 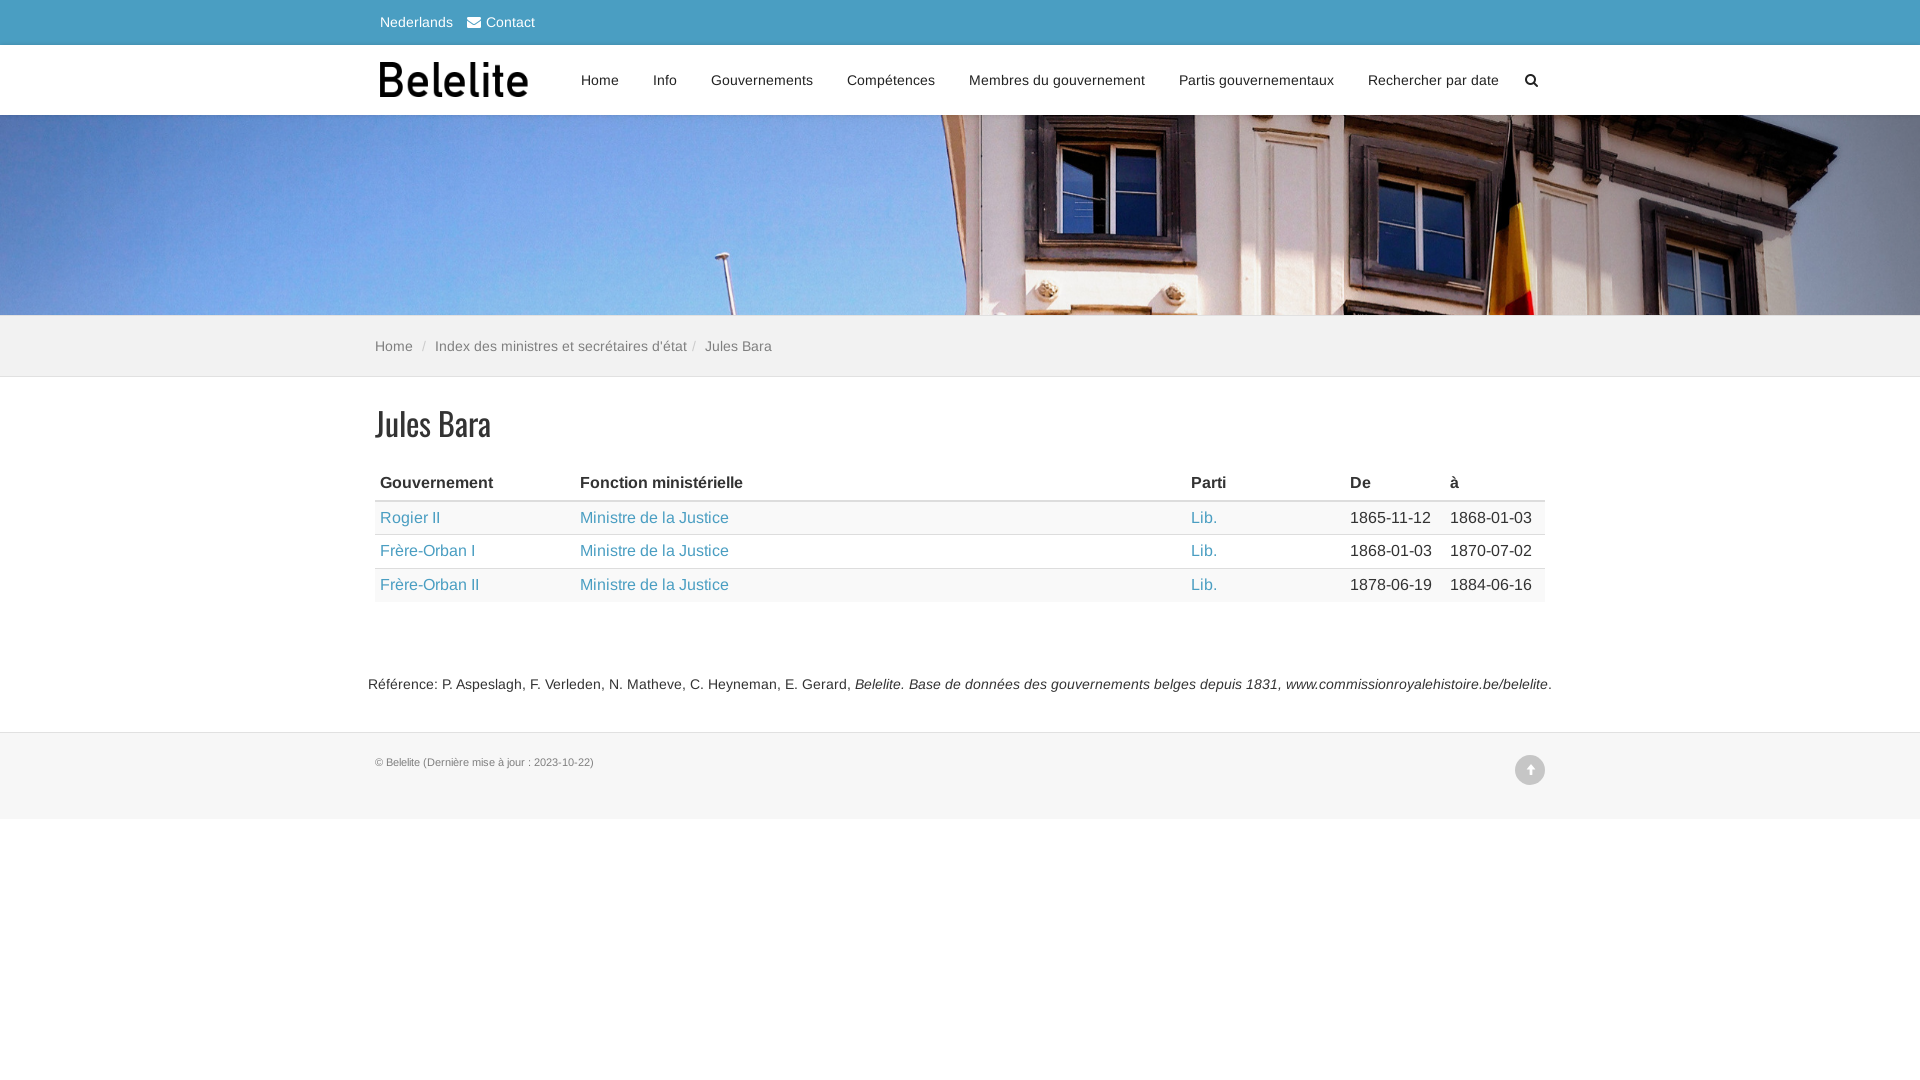 I want to click on Home, so click(x=600, y=80).